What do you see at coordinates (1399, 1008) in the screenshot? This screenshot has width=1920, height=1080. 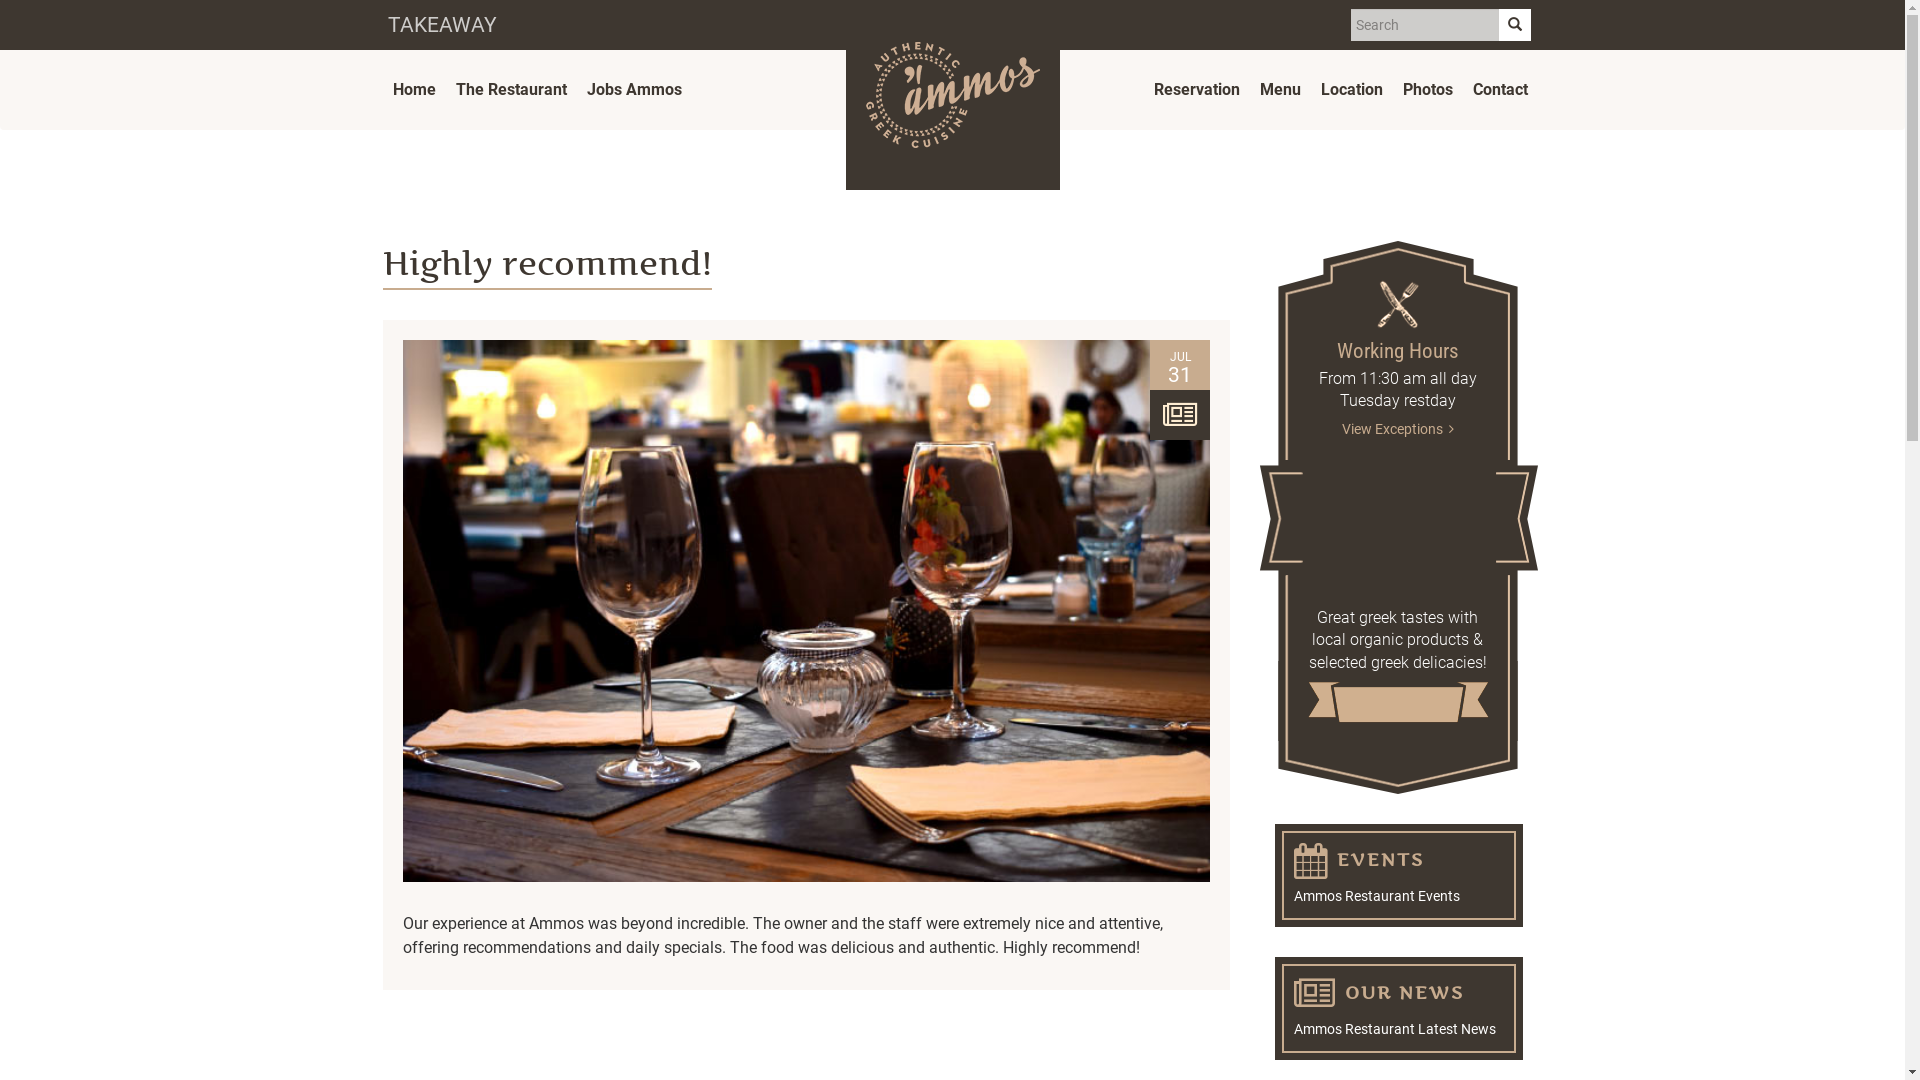 I see `OUR NEWS
Ammos Restaurant Latest News` at bounding box center [1399, 1008].